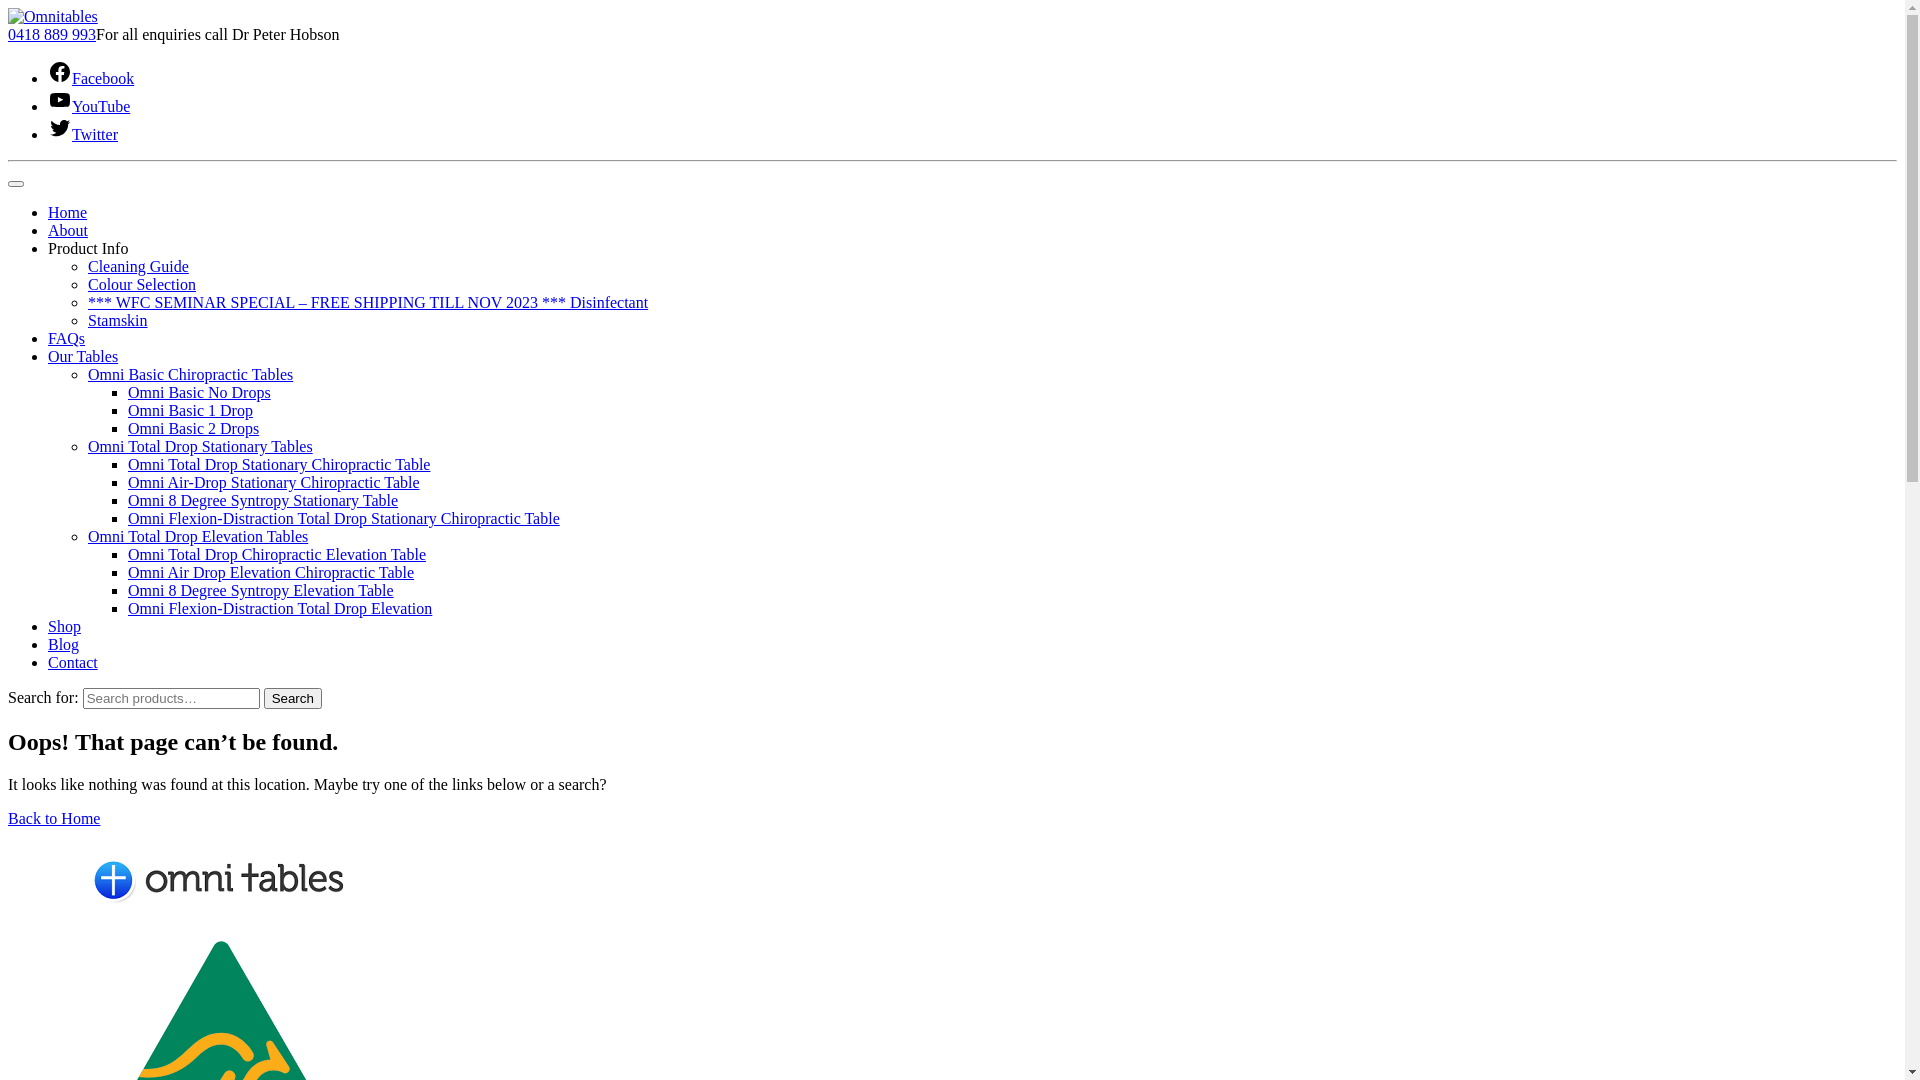 This screenshot has width=1920, height=1080. I want to click on Search, so click(293, 698).